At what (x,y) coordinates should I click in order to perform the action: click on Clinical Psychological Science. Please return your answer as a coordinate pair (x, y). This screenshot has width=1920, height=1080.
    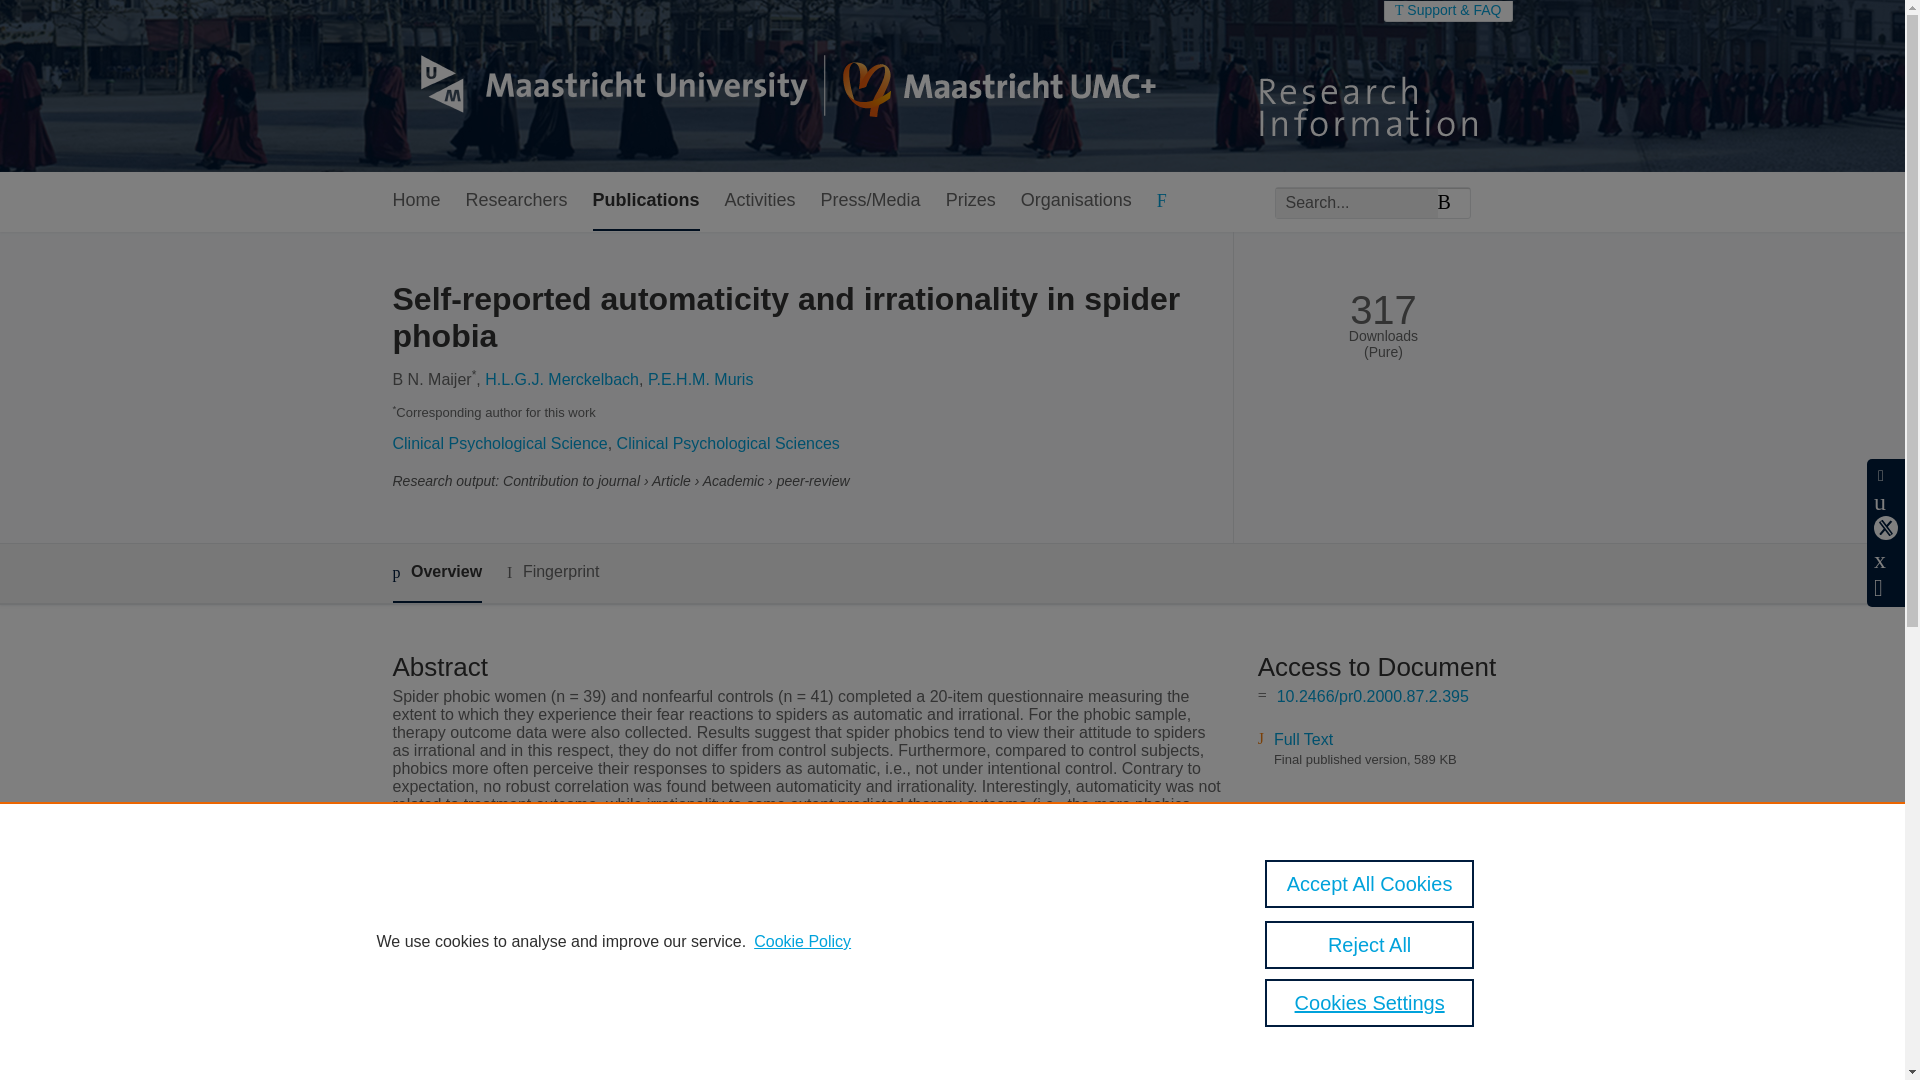
    Looking at the image, I should click on (498, 444).